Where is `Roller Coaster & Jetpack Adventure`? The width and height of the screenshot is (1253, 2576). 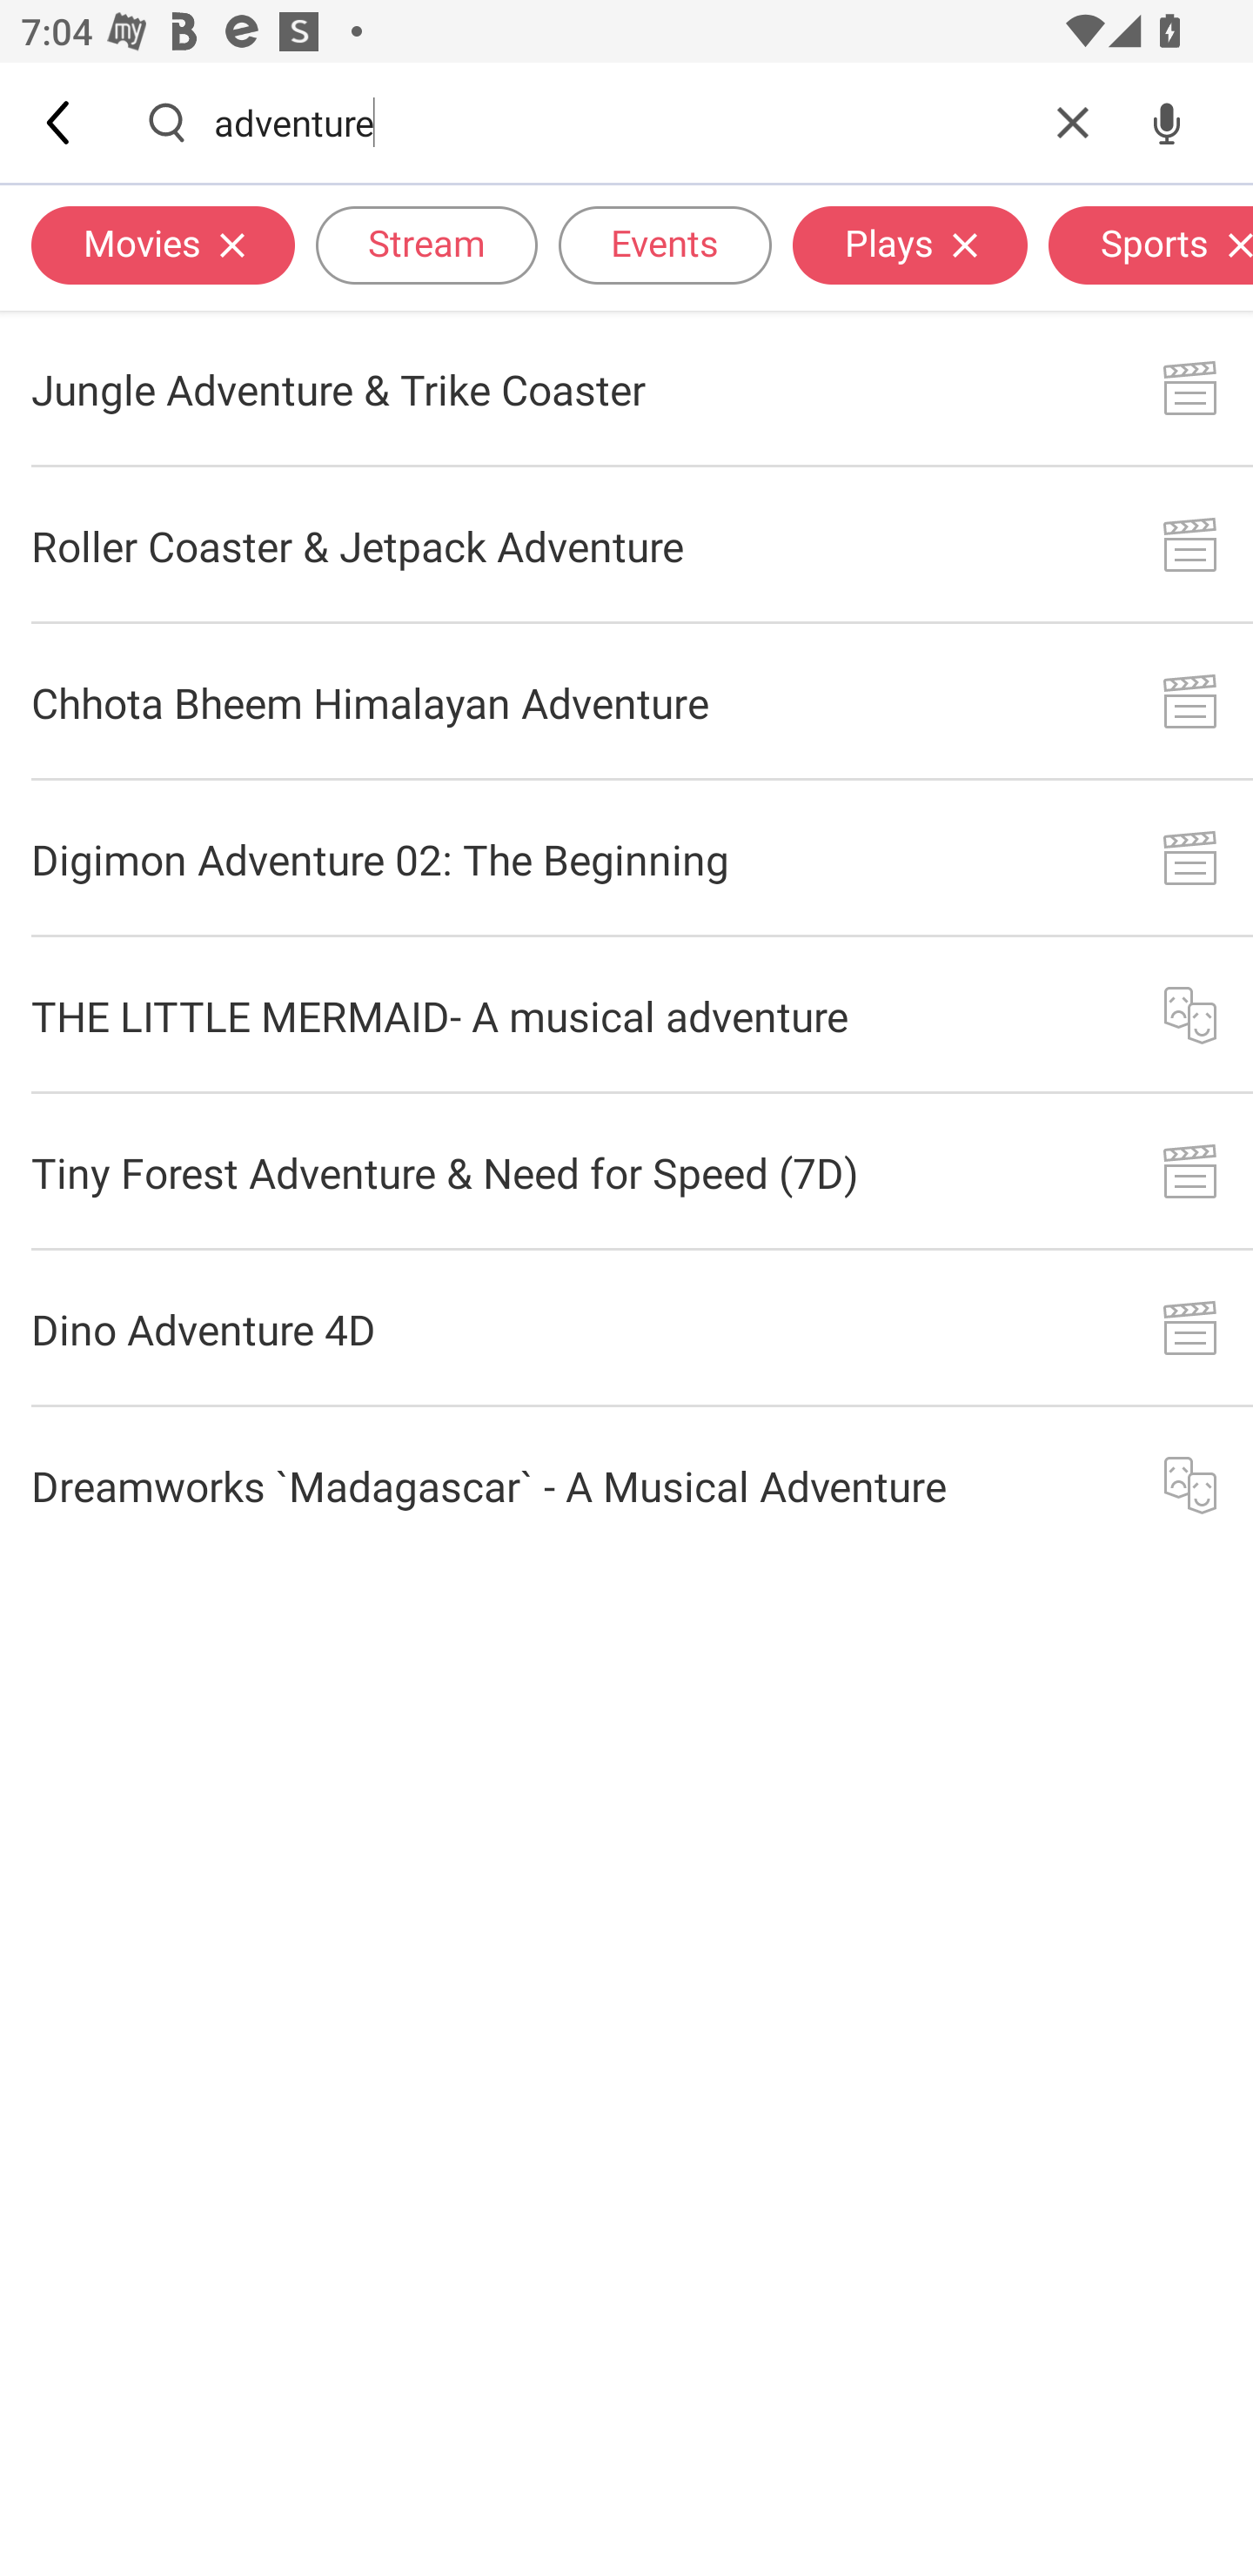 Roller Coaster & Jetpack Adventure is located at coordinates (626, 545).